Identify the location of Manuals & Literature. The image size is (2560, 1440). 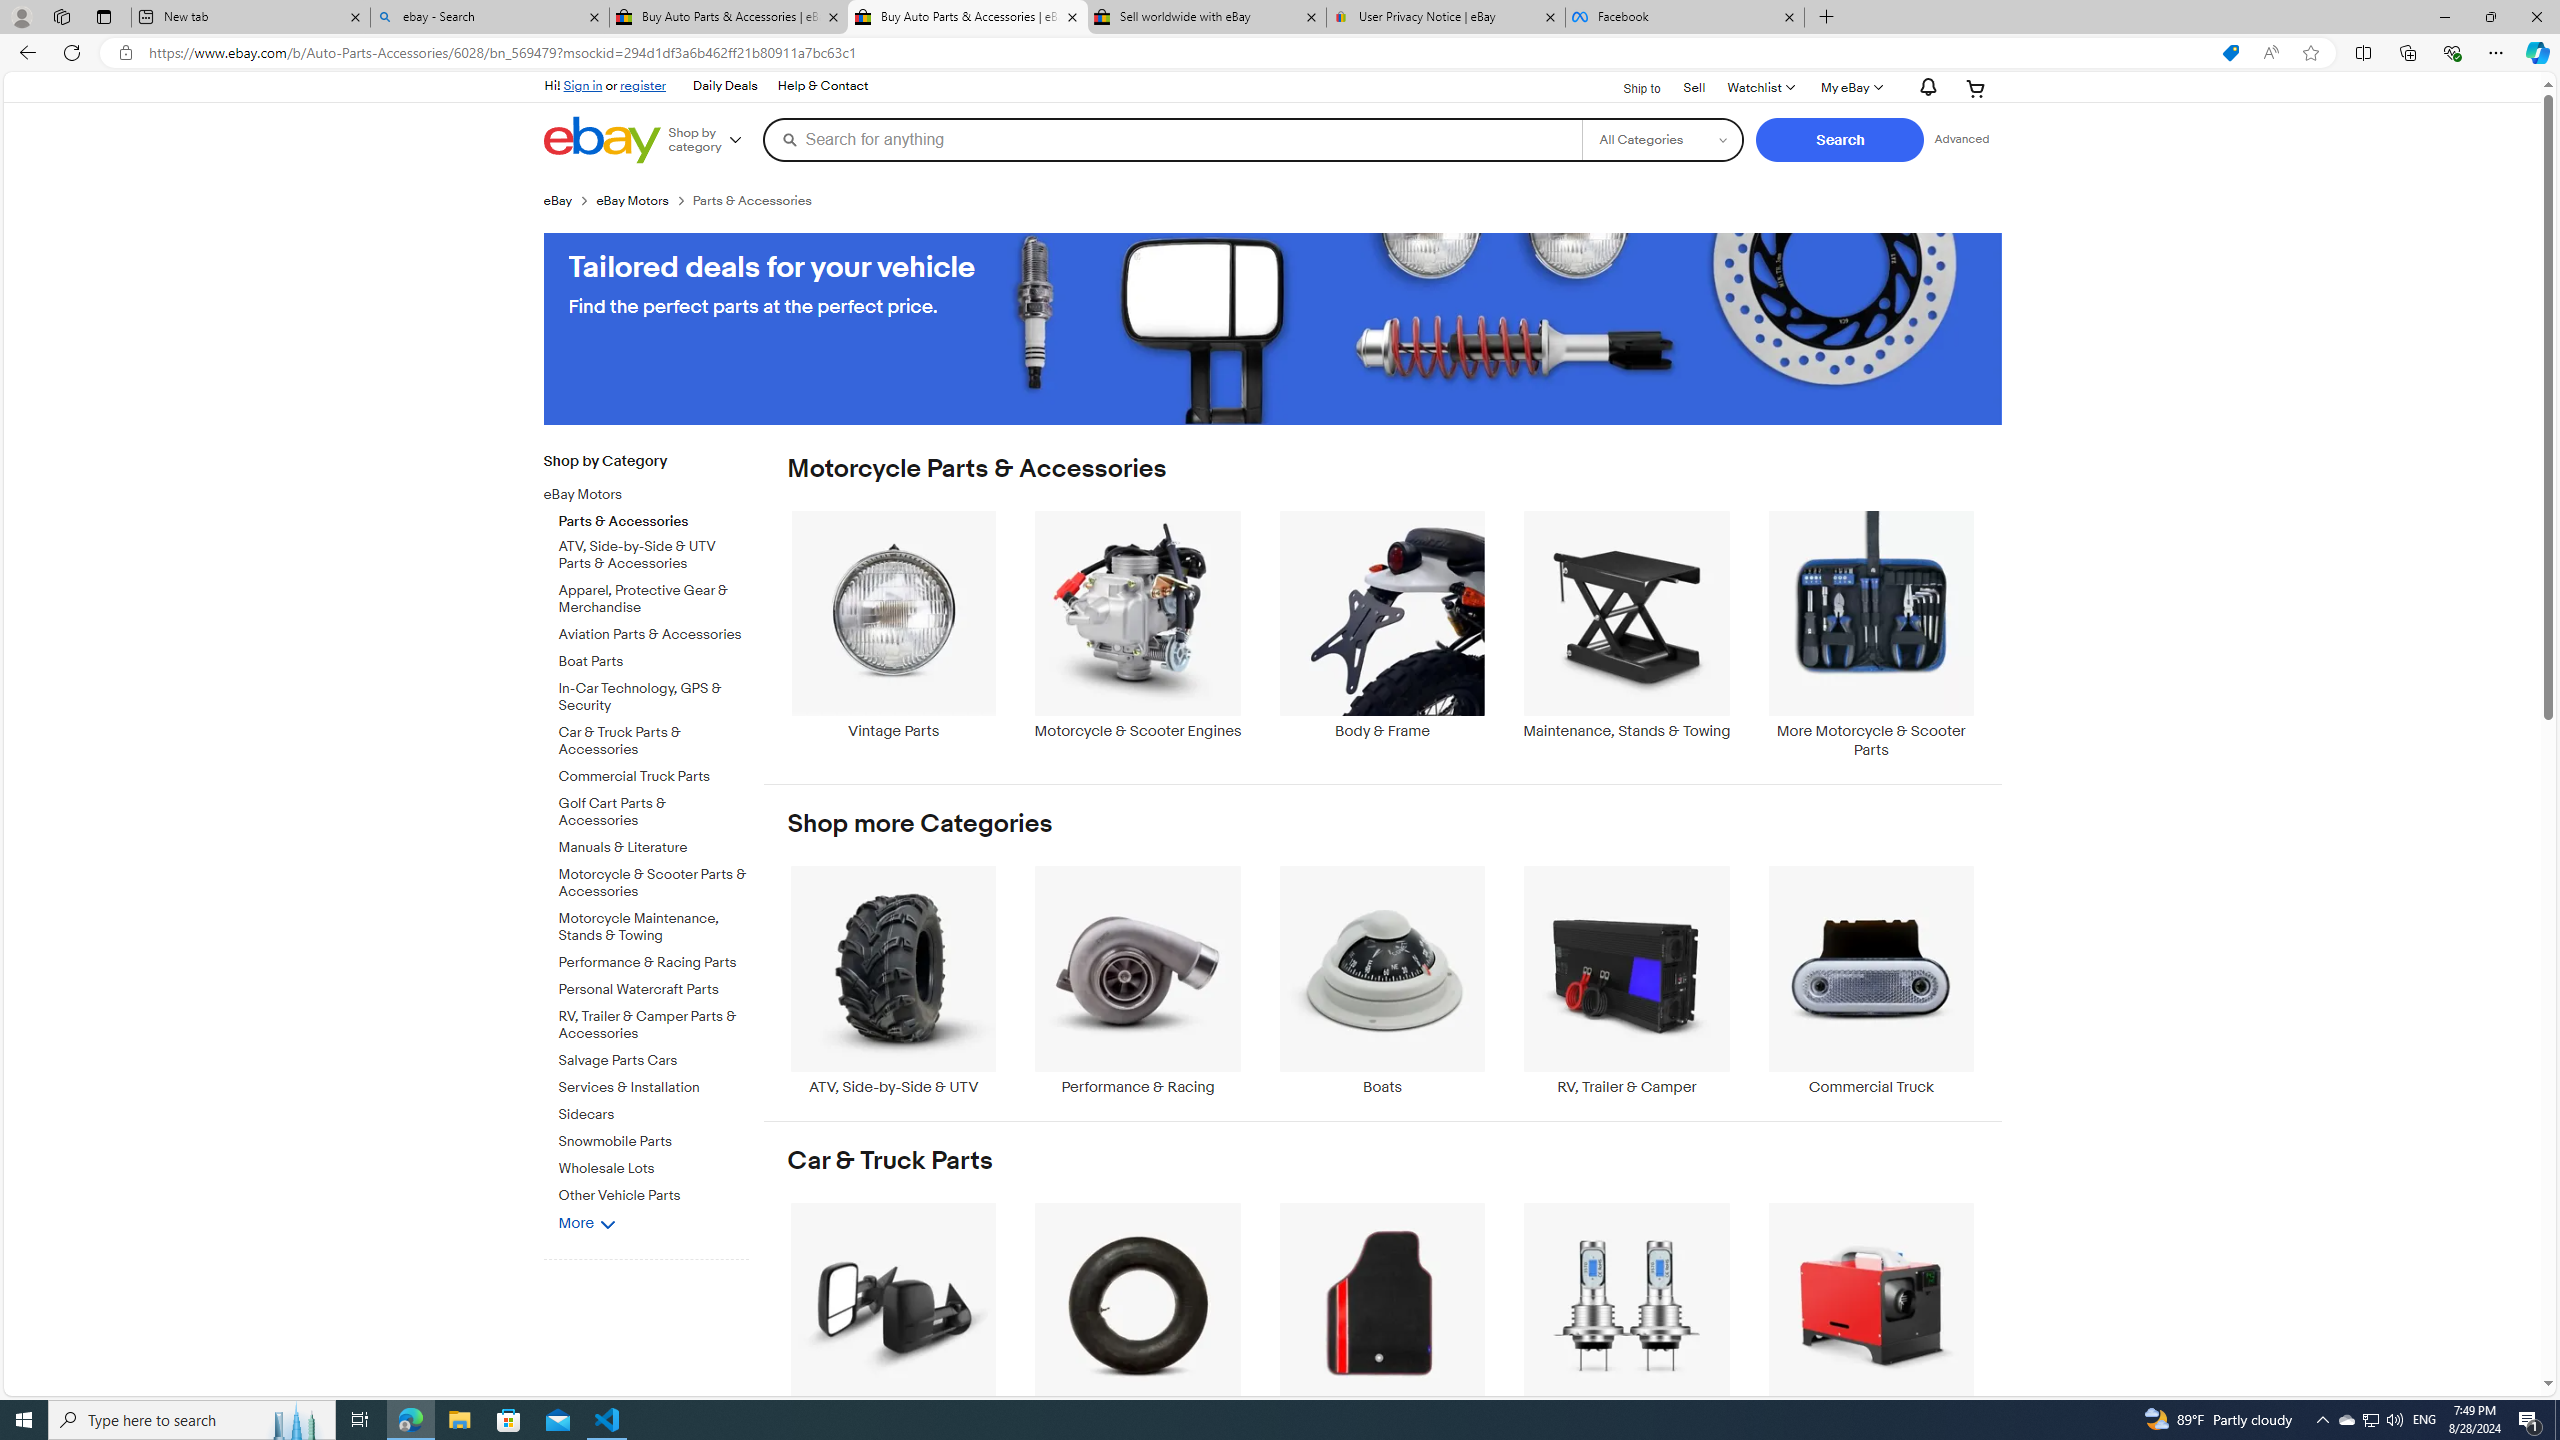
(654, 848).